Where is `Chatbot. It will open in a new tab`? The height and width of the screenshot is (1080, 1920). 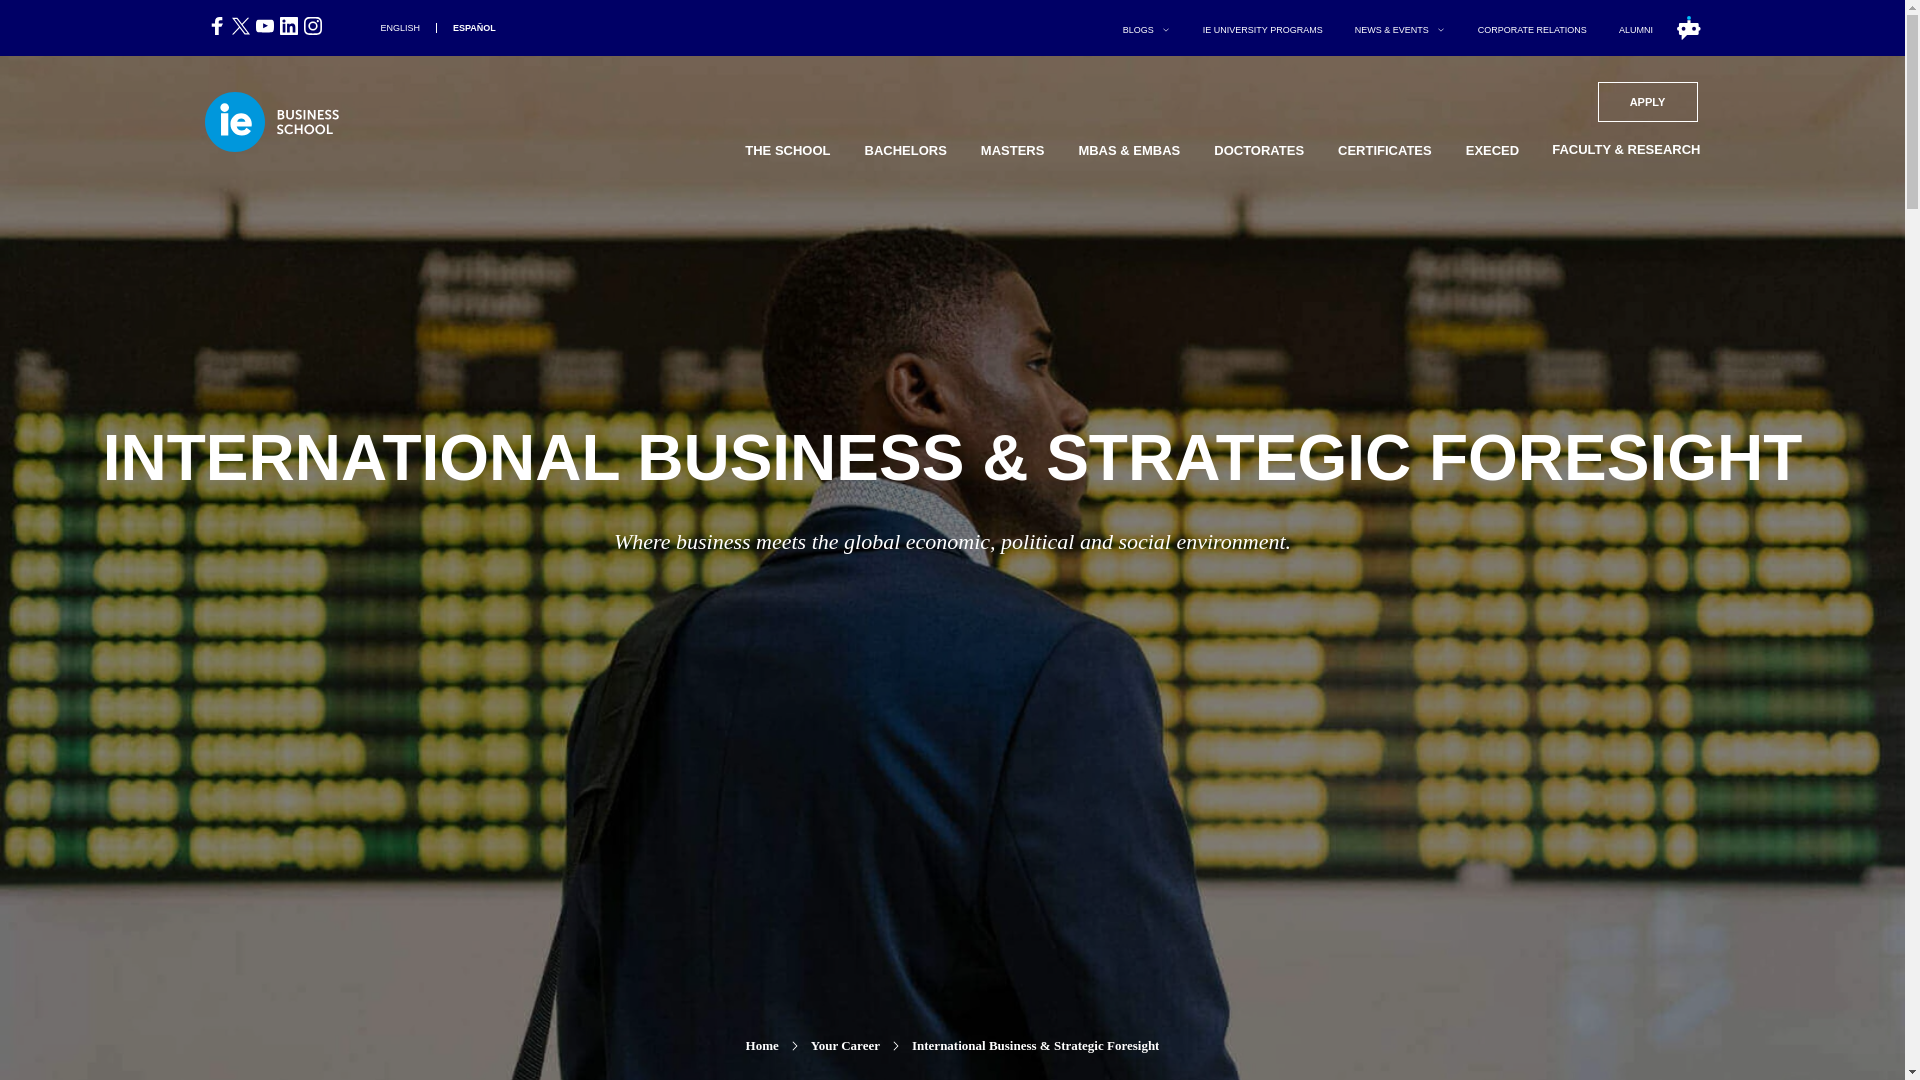 Chatbot. It will open in a new tab is located at coordinates (1677, 28).